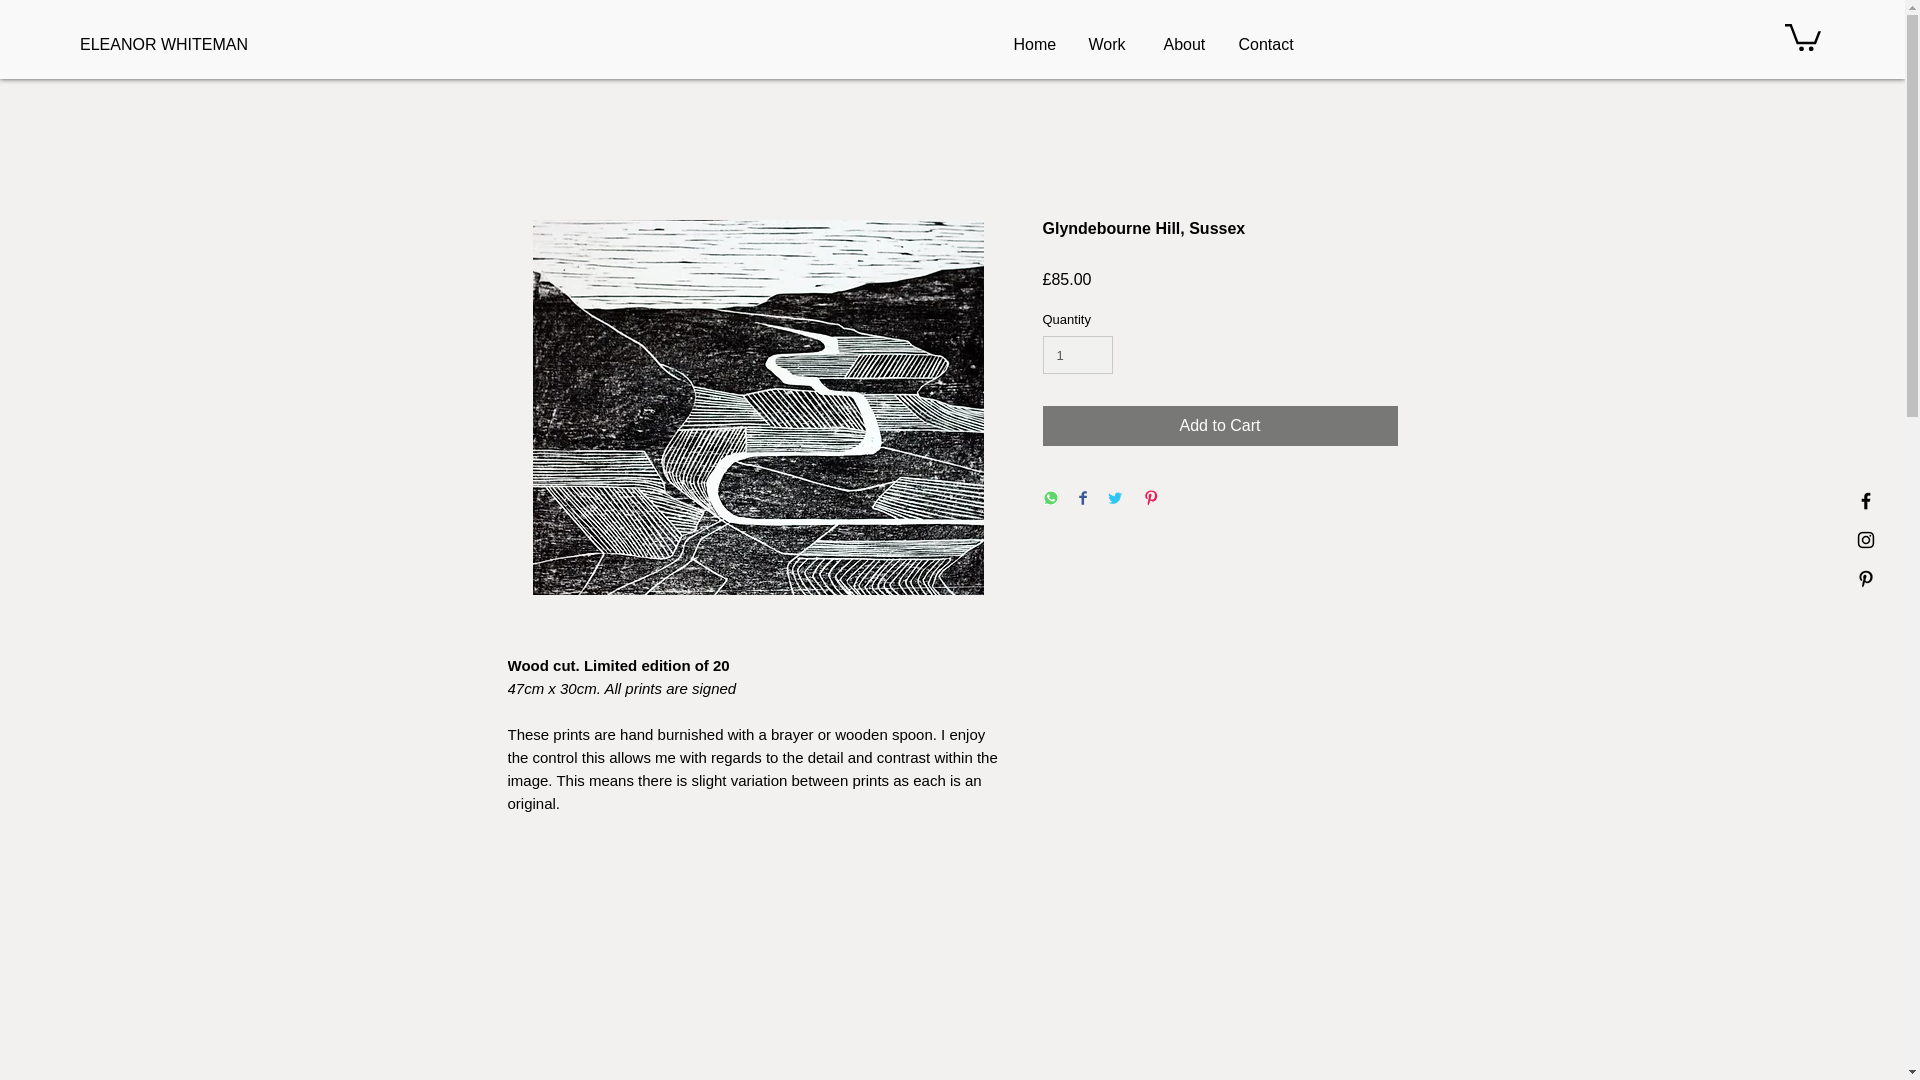  What do you see at coordinates (1042, 45) in the screenshot?
I see `Home` at bounding box center [1042, 45].